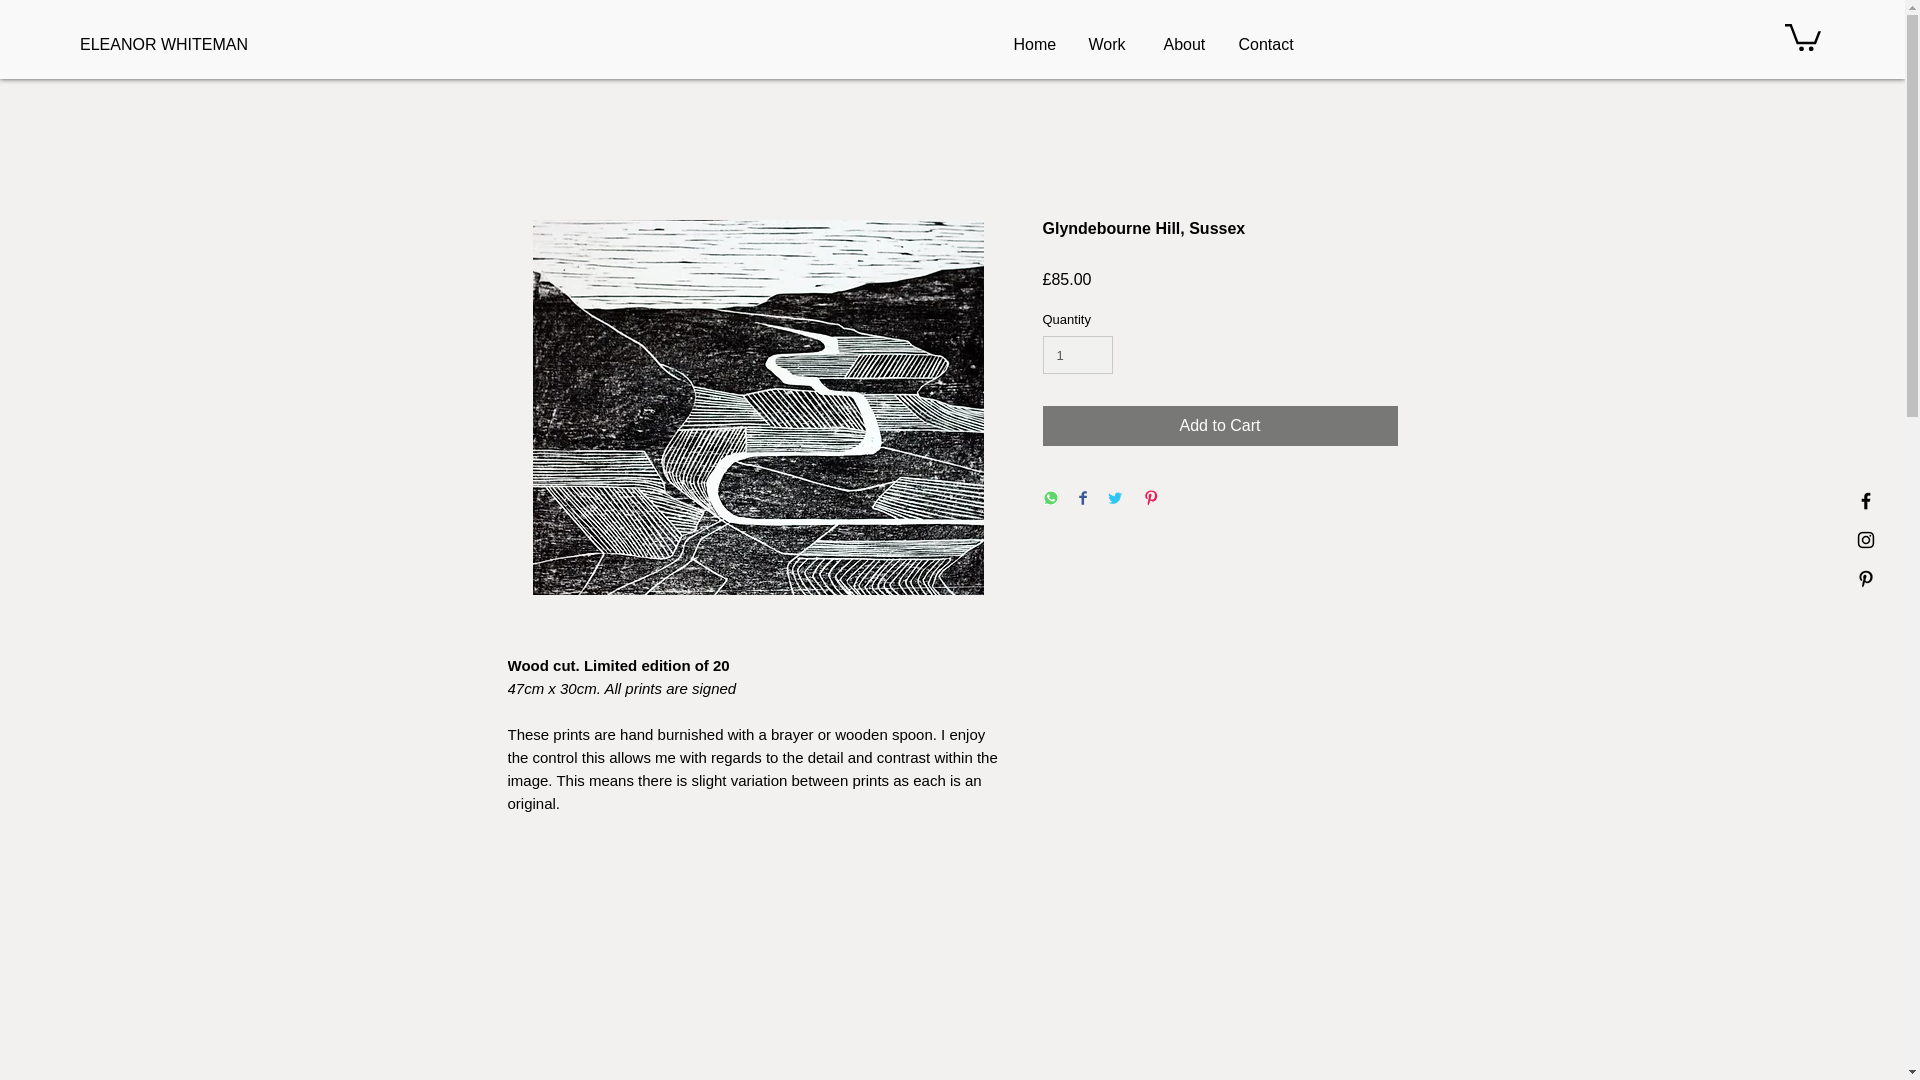  What do you see at coordinates (1042, 45) in the screenshot?
I see `Home` at bounding box center [1042, 45].